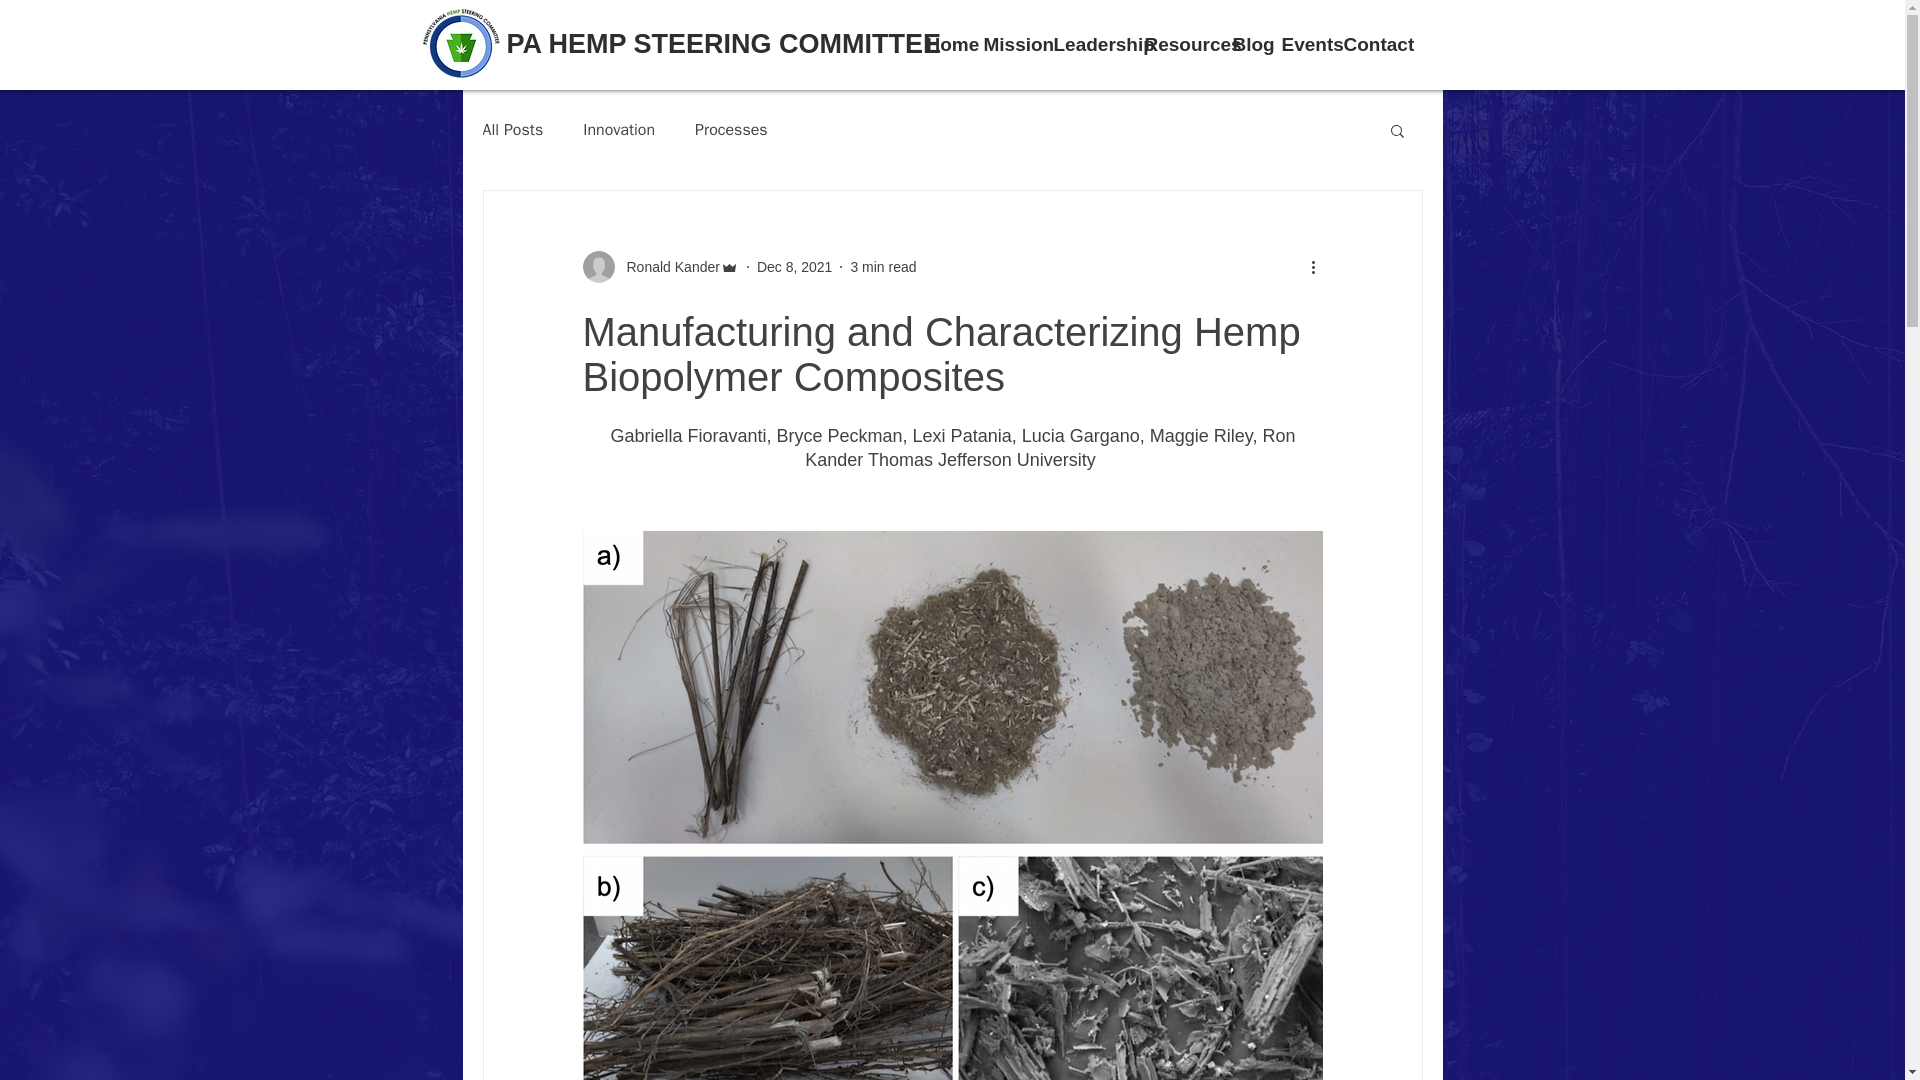 This screenshot has width=1920, height=1080. Describe the element at coordinates (1008, 45) in the screenshot. I see `Mission` at that location.